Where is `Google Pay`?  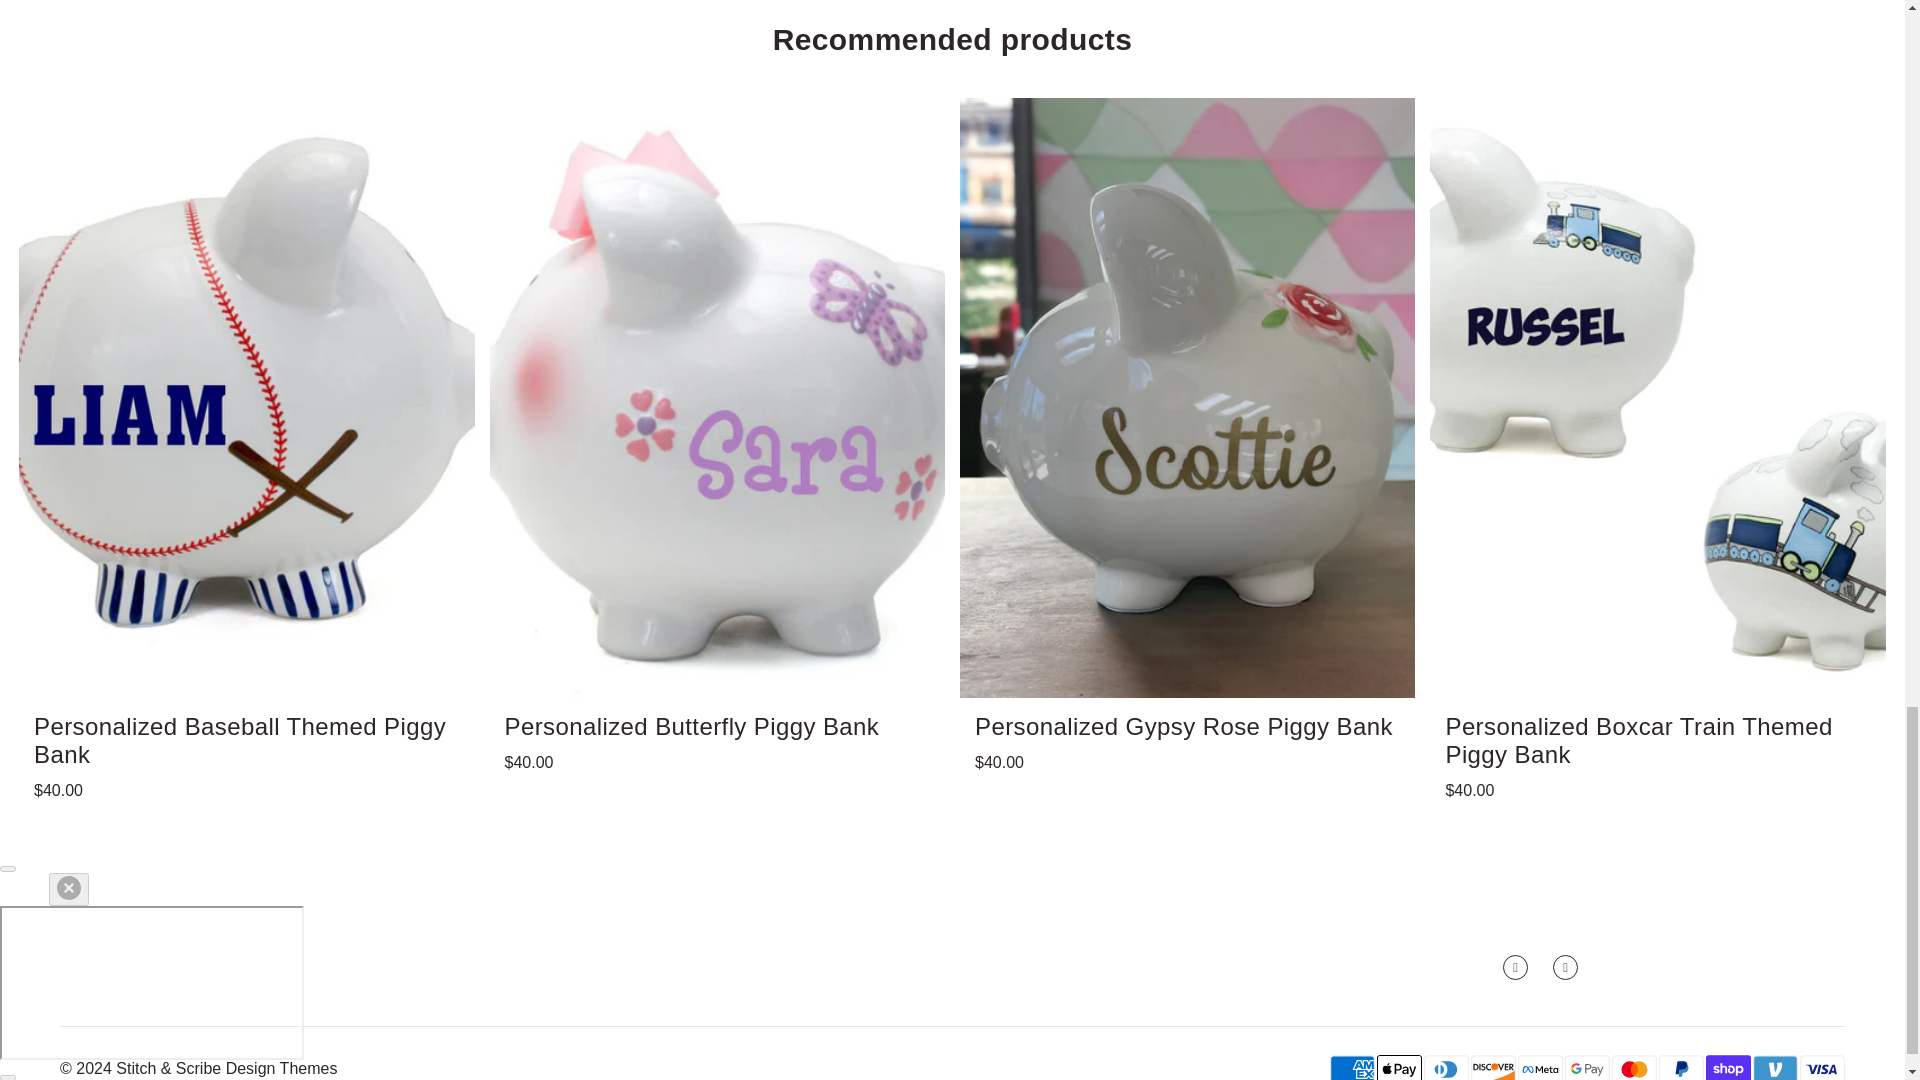 Google Pay is located at coordinates (1587, 1063).